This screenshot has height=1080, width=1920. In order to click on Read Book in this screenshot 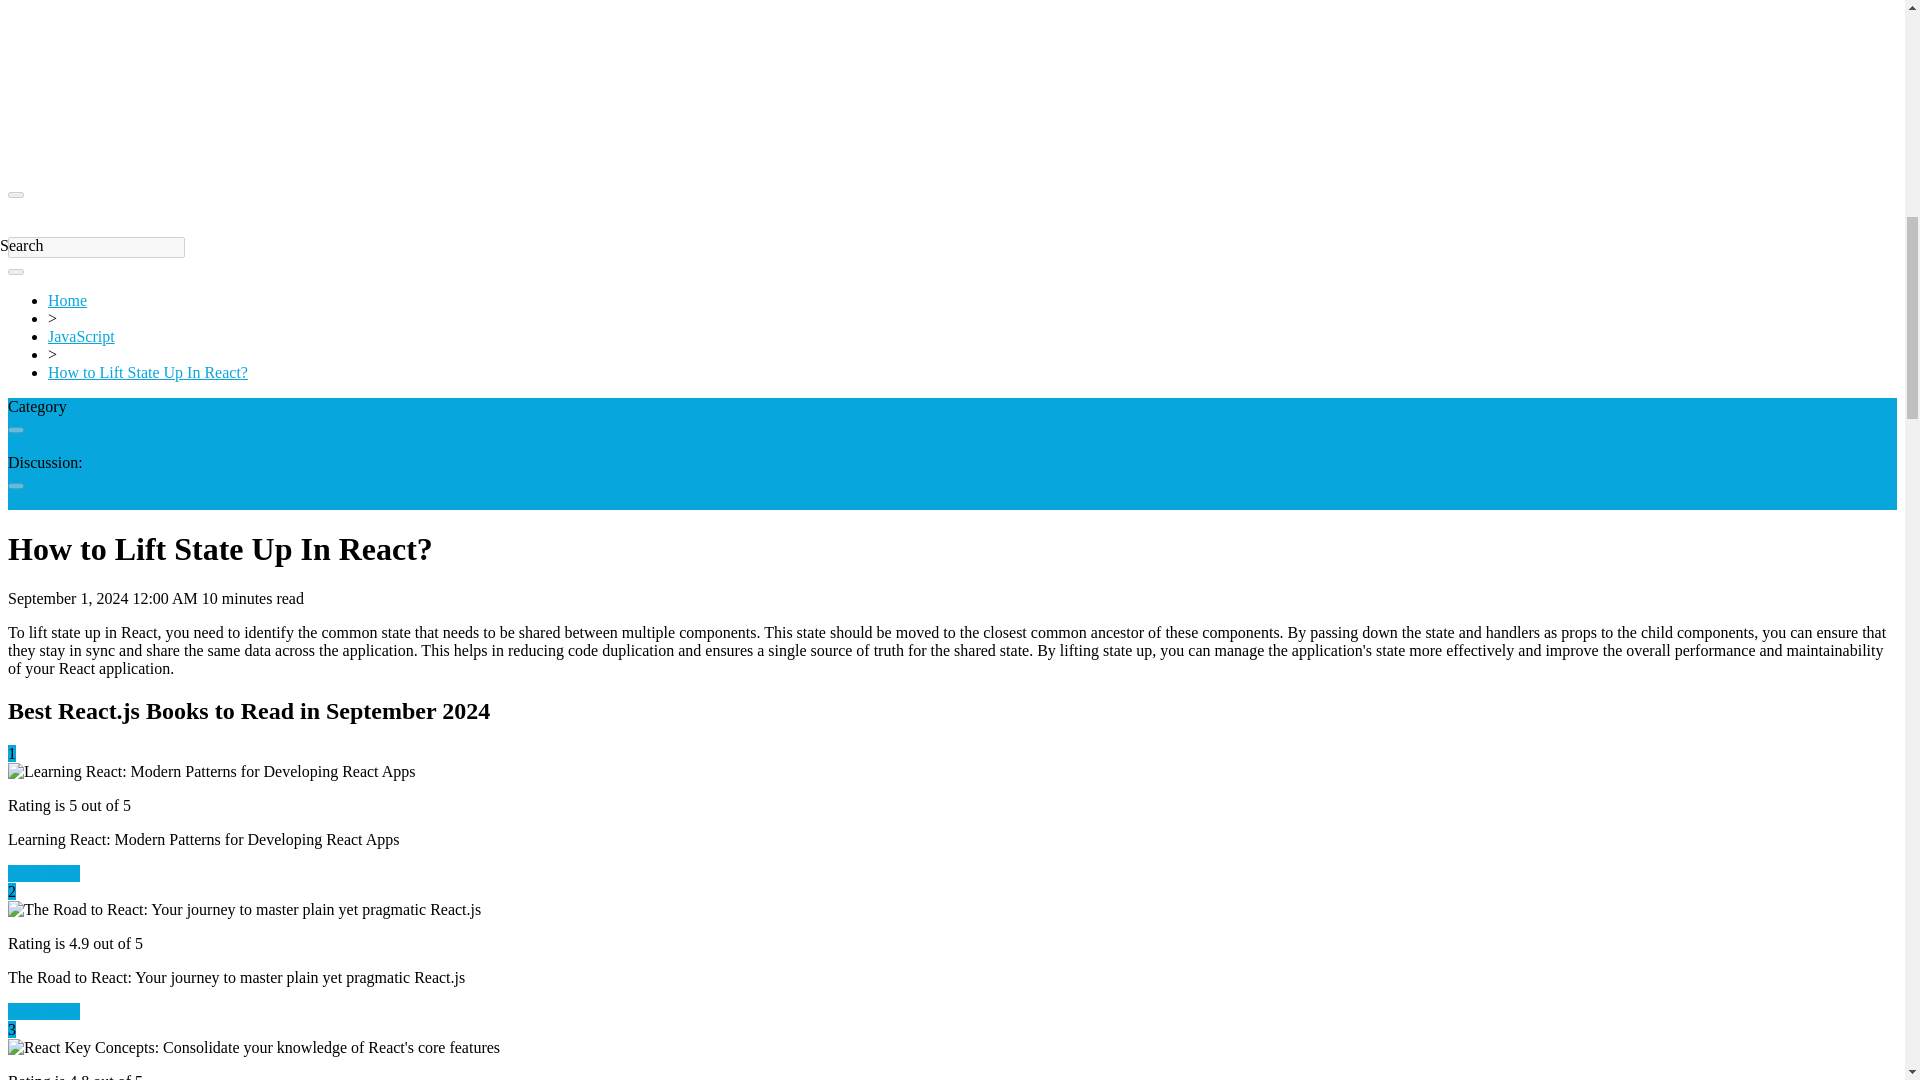, I will do `click(44, 874)`.